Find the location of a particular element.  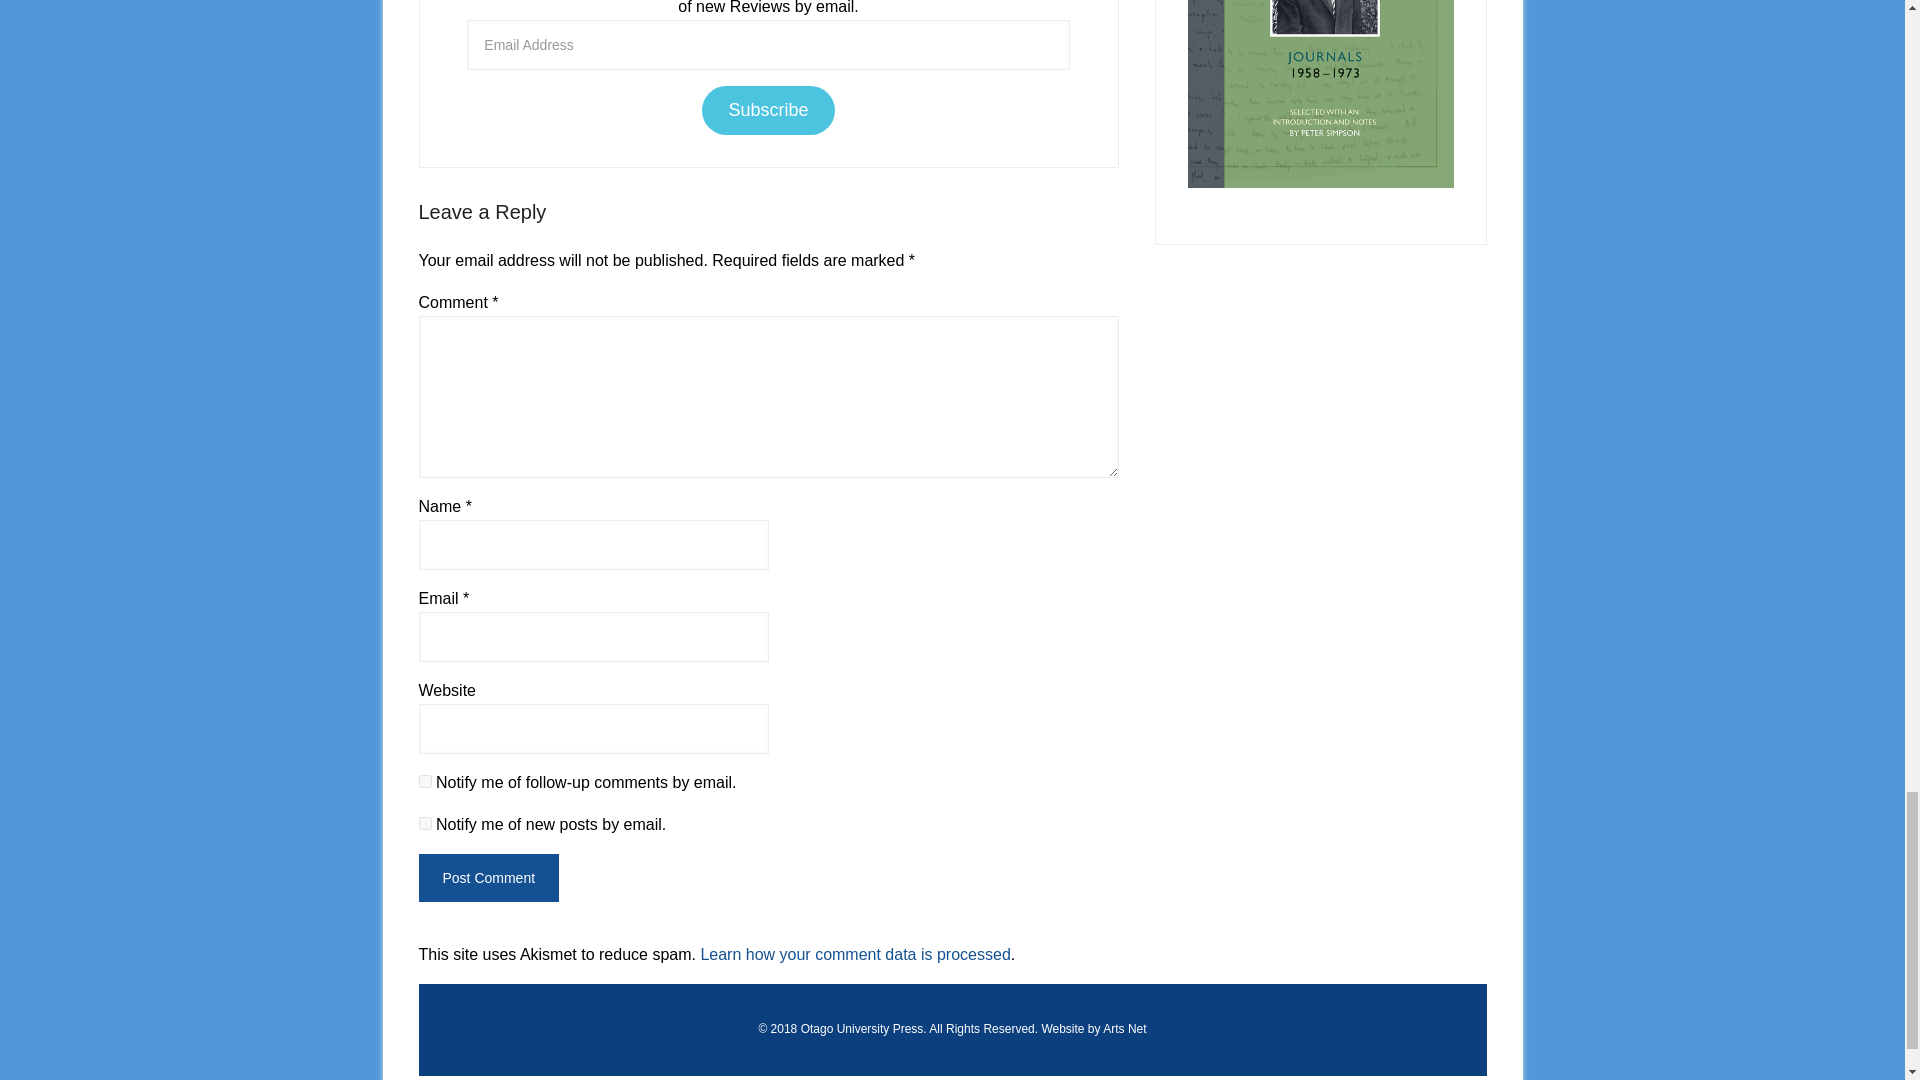

subscribe is located at coordinates (424, 782).